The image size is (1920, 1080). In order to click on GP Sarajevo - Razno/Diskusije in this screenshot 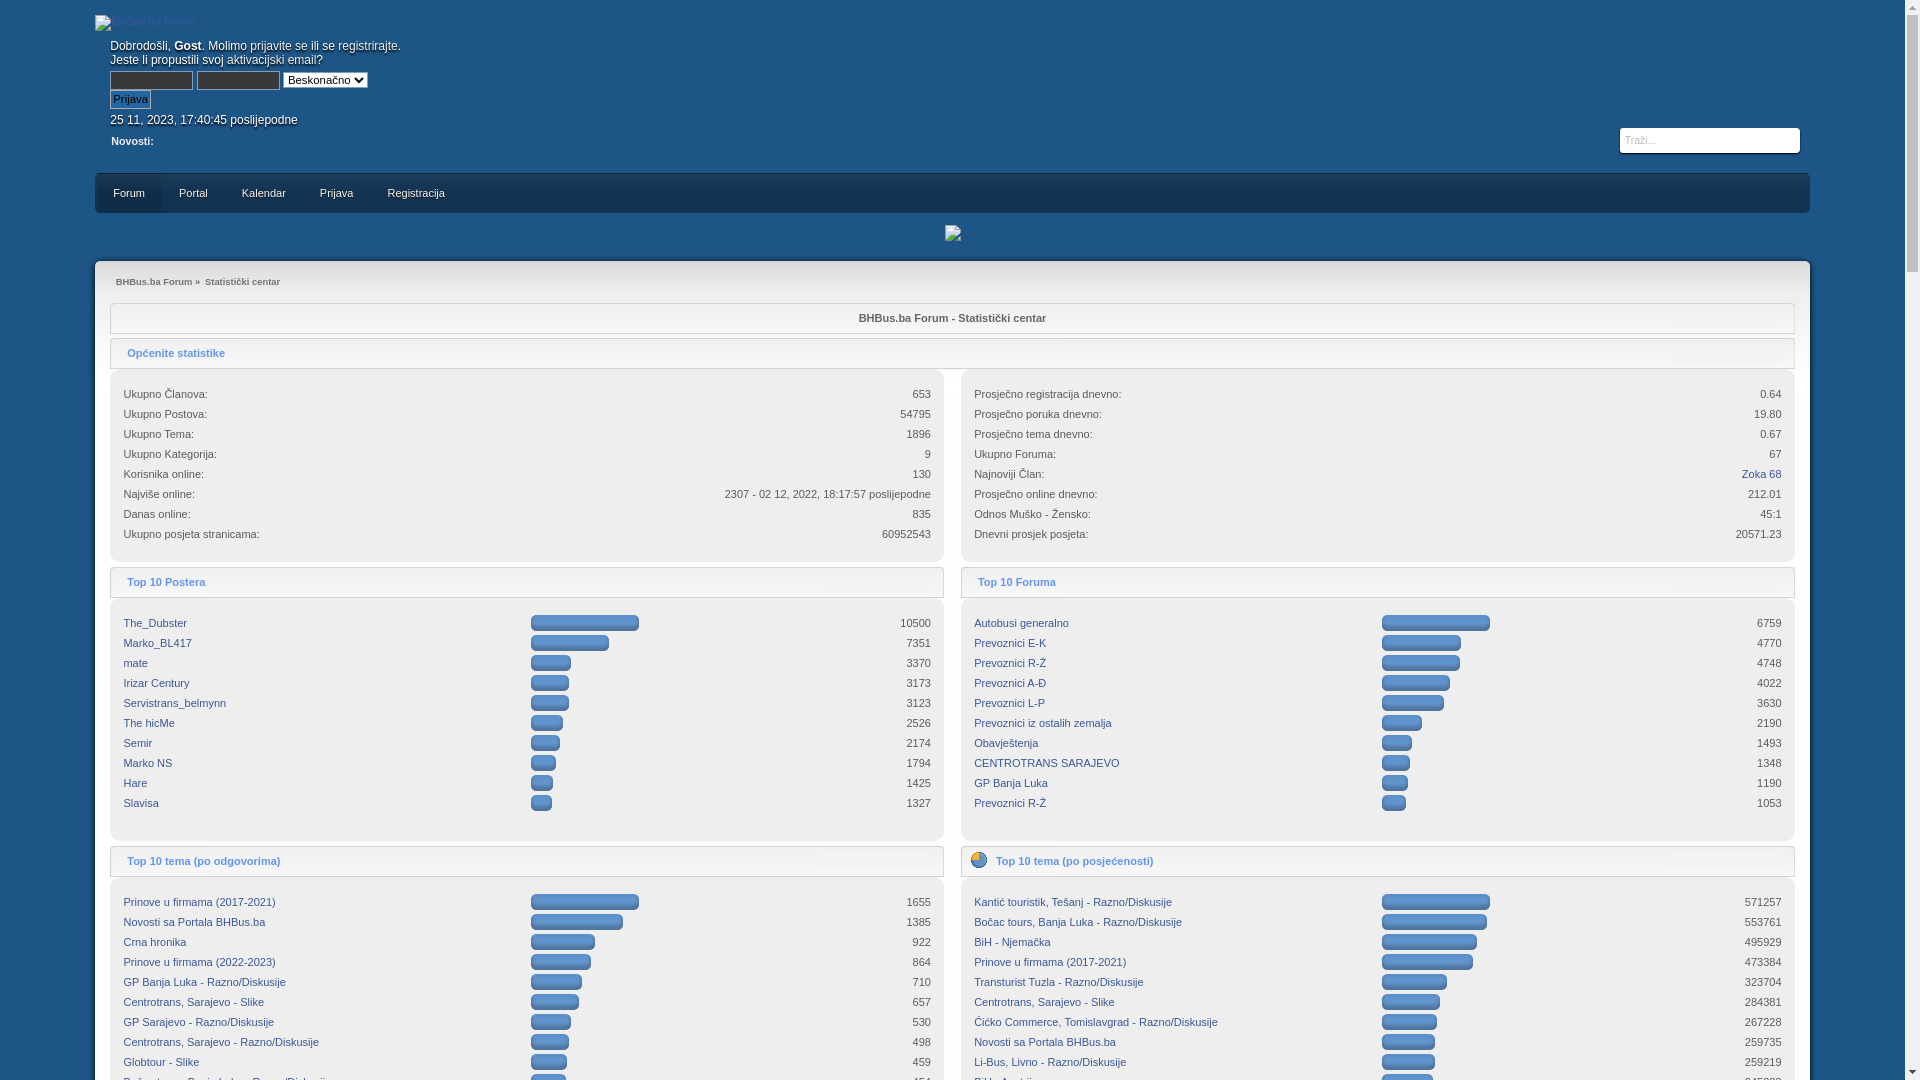, I will do `click(198, 1022)`.